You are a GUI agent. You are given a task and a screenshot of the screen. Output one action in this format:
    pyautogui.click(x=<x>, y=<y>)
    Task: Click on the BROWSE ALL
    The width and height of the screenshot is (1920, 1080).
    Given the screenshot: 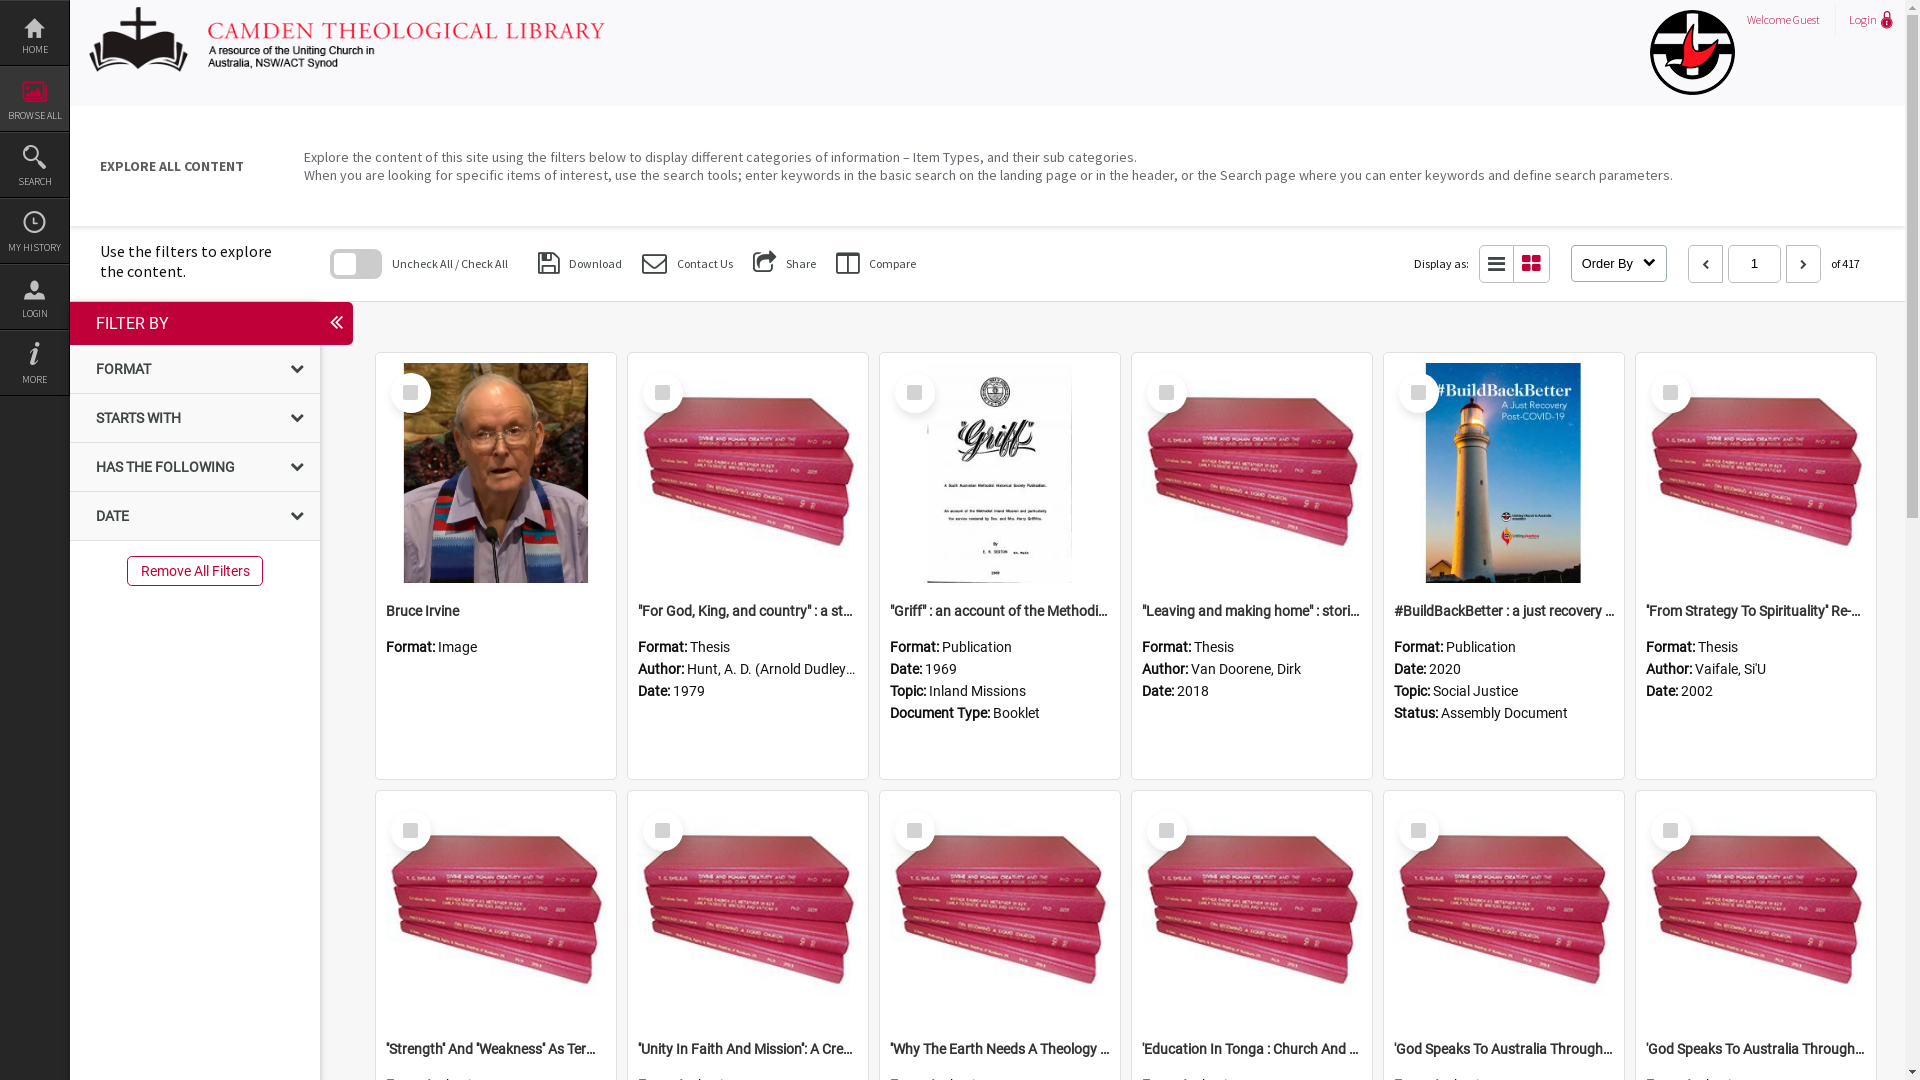 What is the action you would take?
    pyautogui.click(x=34, y=99)
    